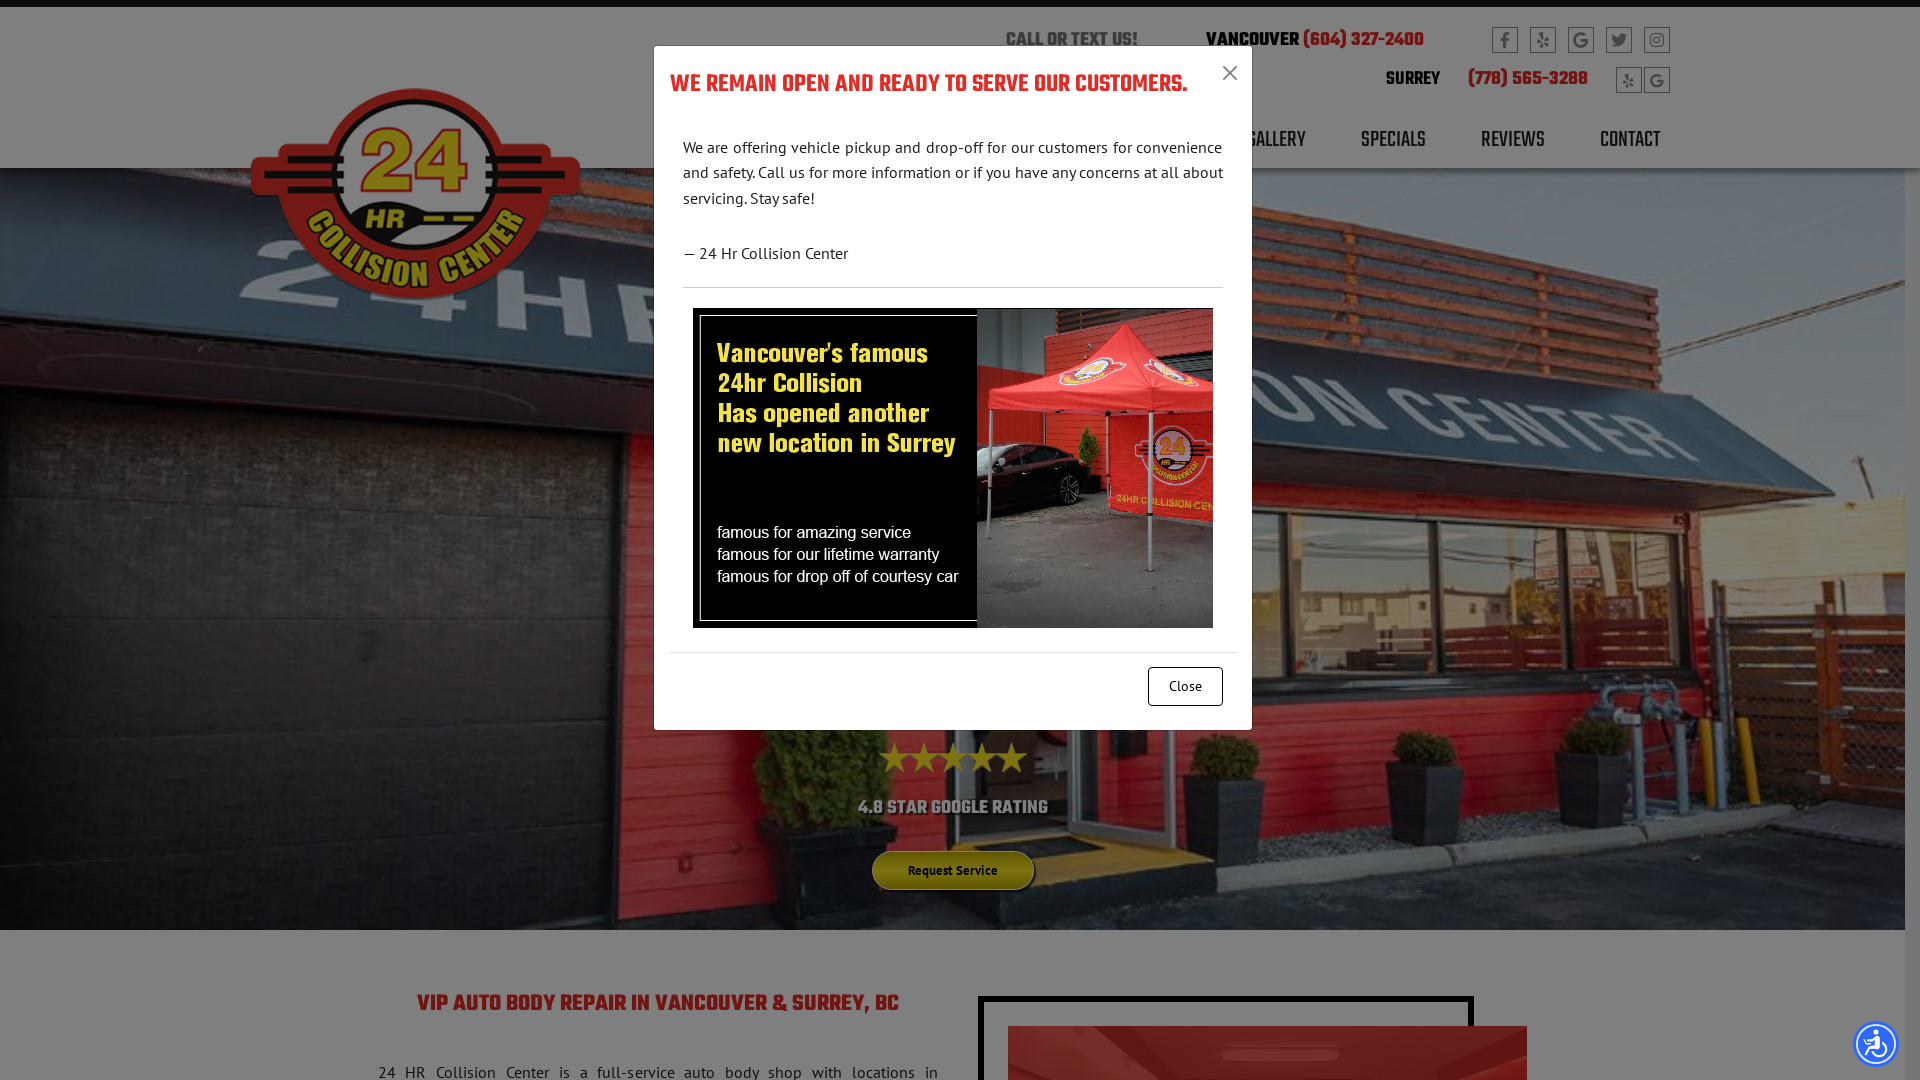 This screenshot has height=1080, width=1920. What do you see at coordinates (950, 148) in the screenshot?
I see `HOME` at bounding box center [950, 148].